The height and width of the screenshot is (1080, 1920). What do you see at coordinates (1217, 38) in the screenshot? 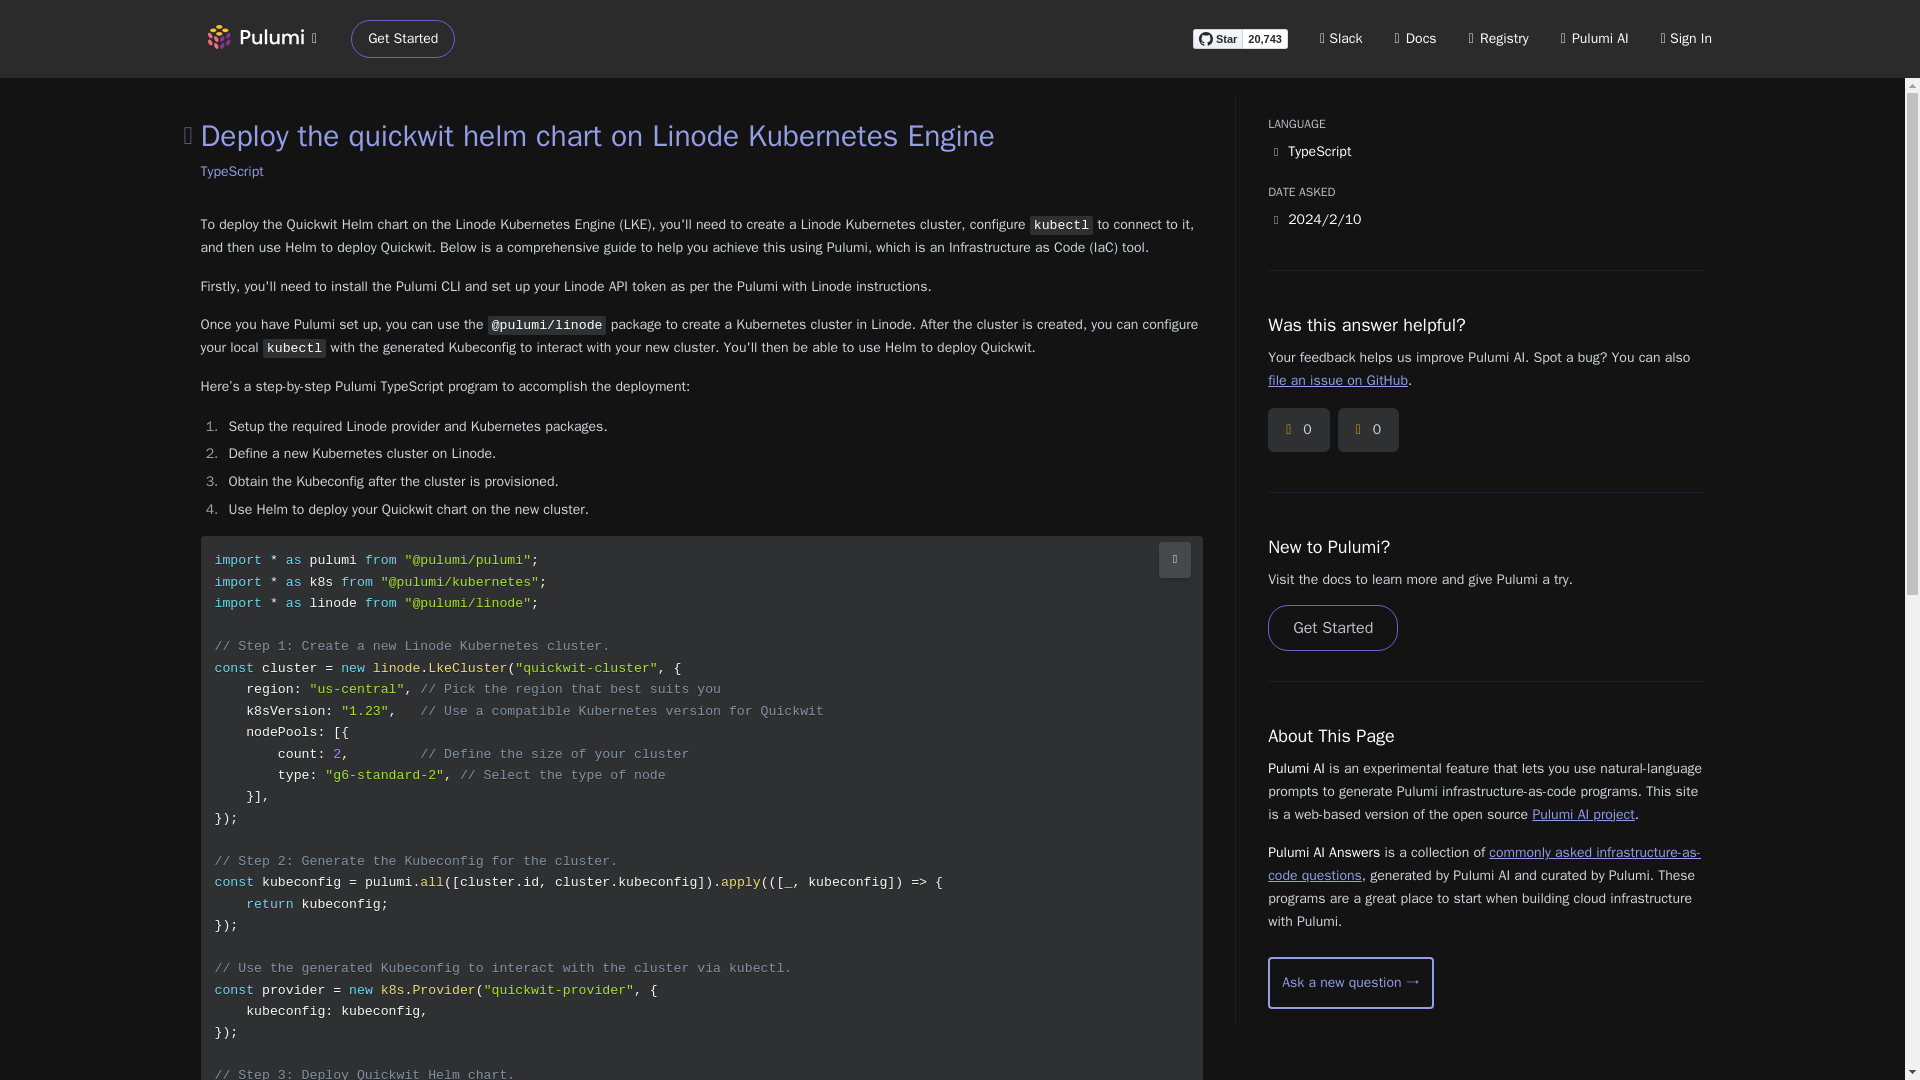
I see ` Star` at bounding box center [1217, 38].